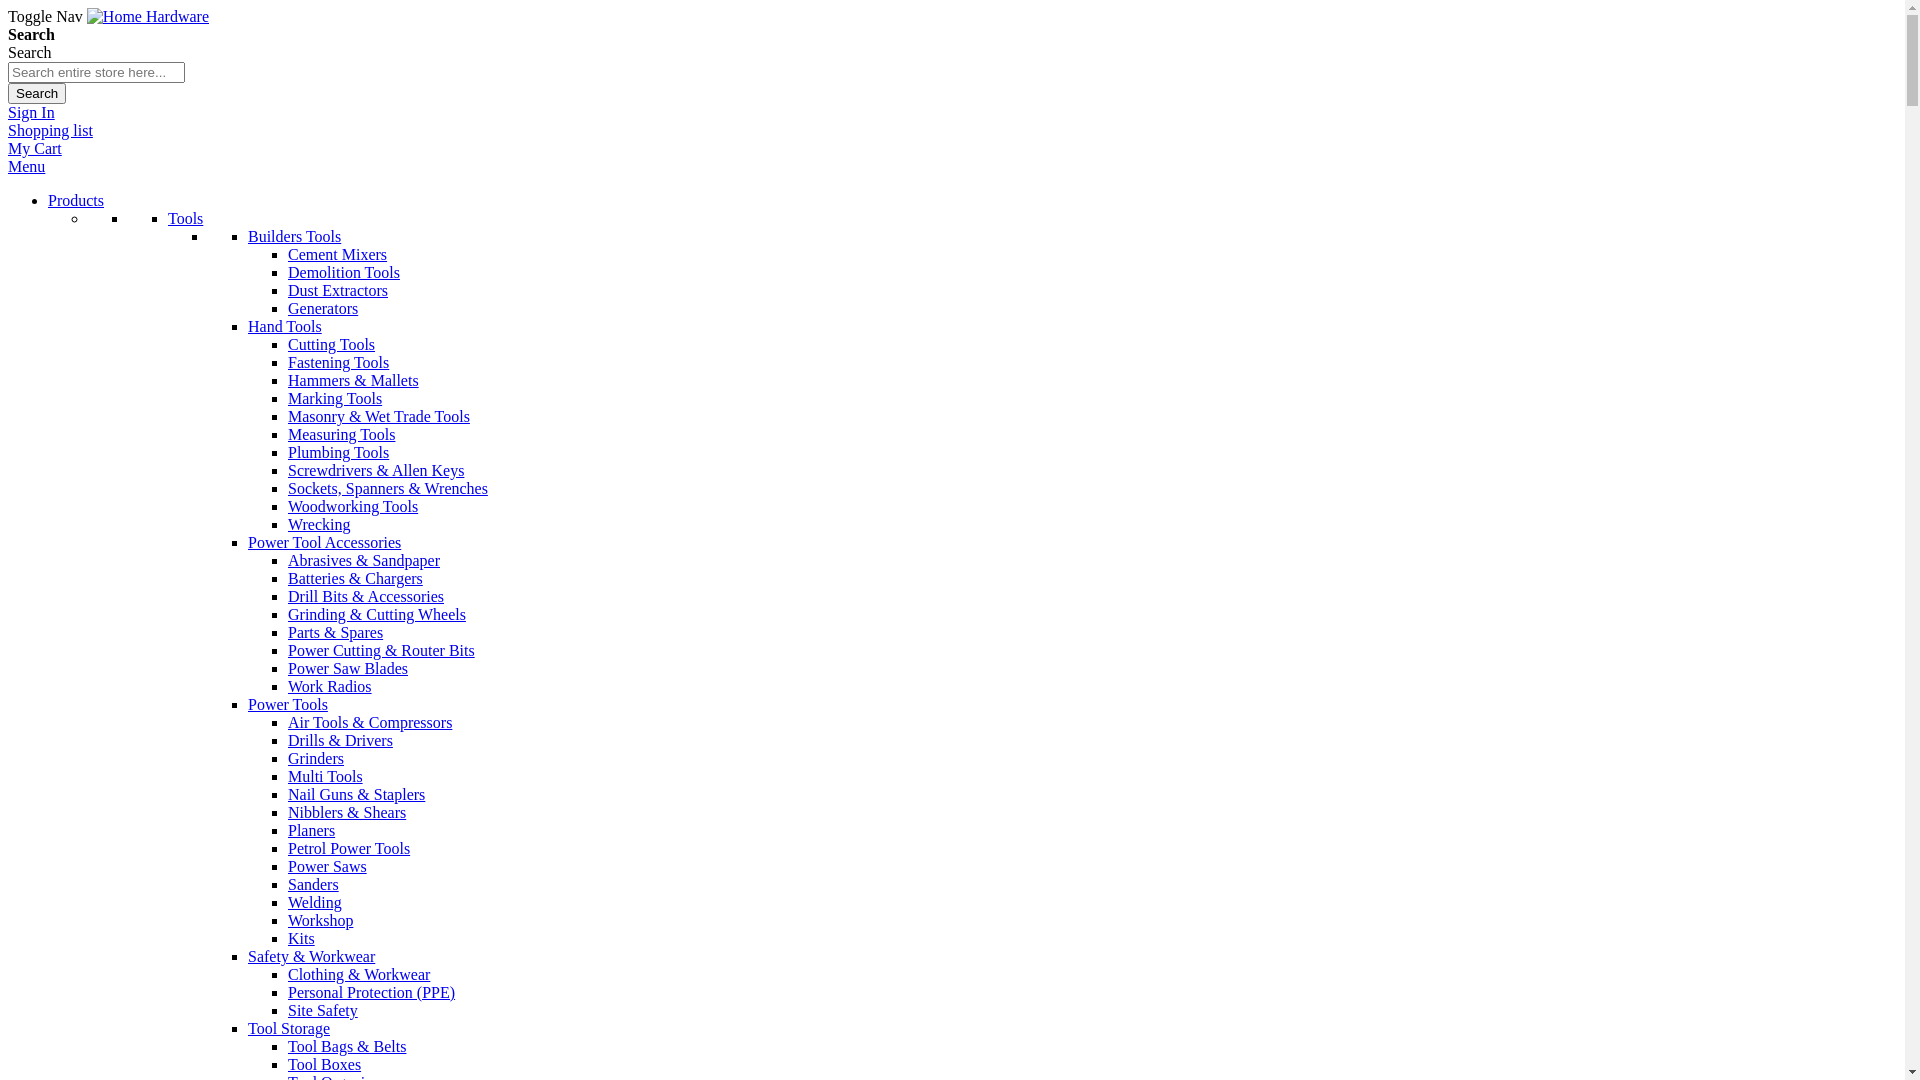 The image size is (1920, 1080). I want to click on Home Hardware, so click(148, 17).